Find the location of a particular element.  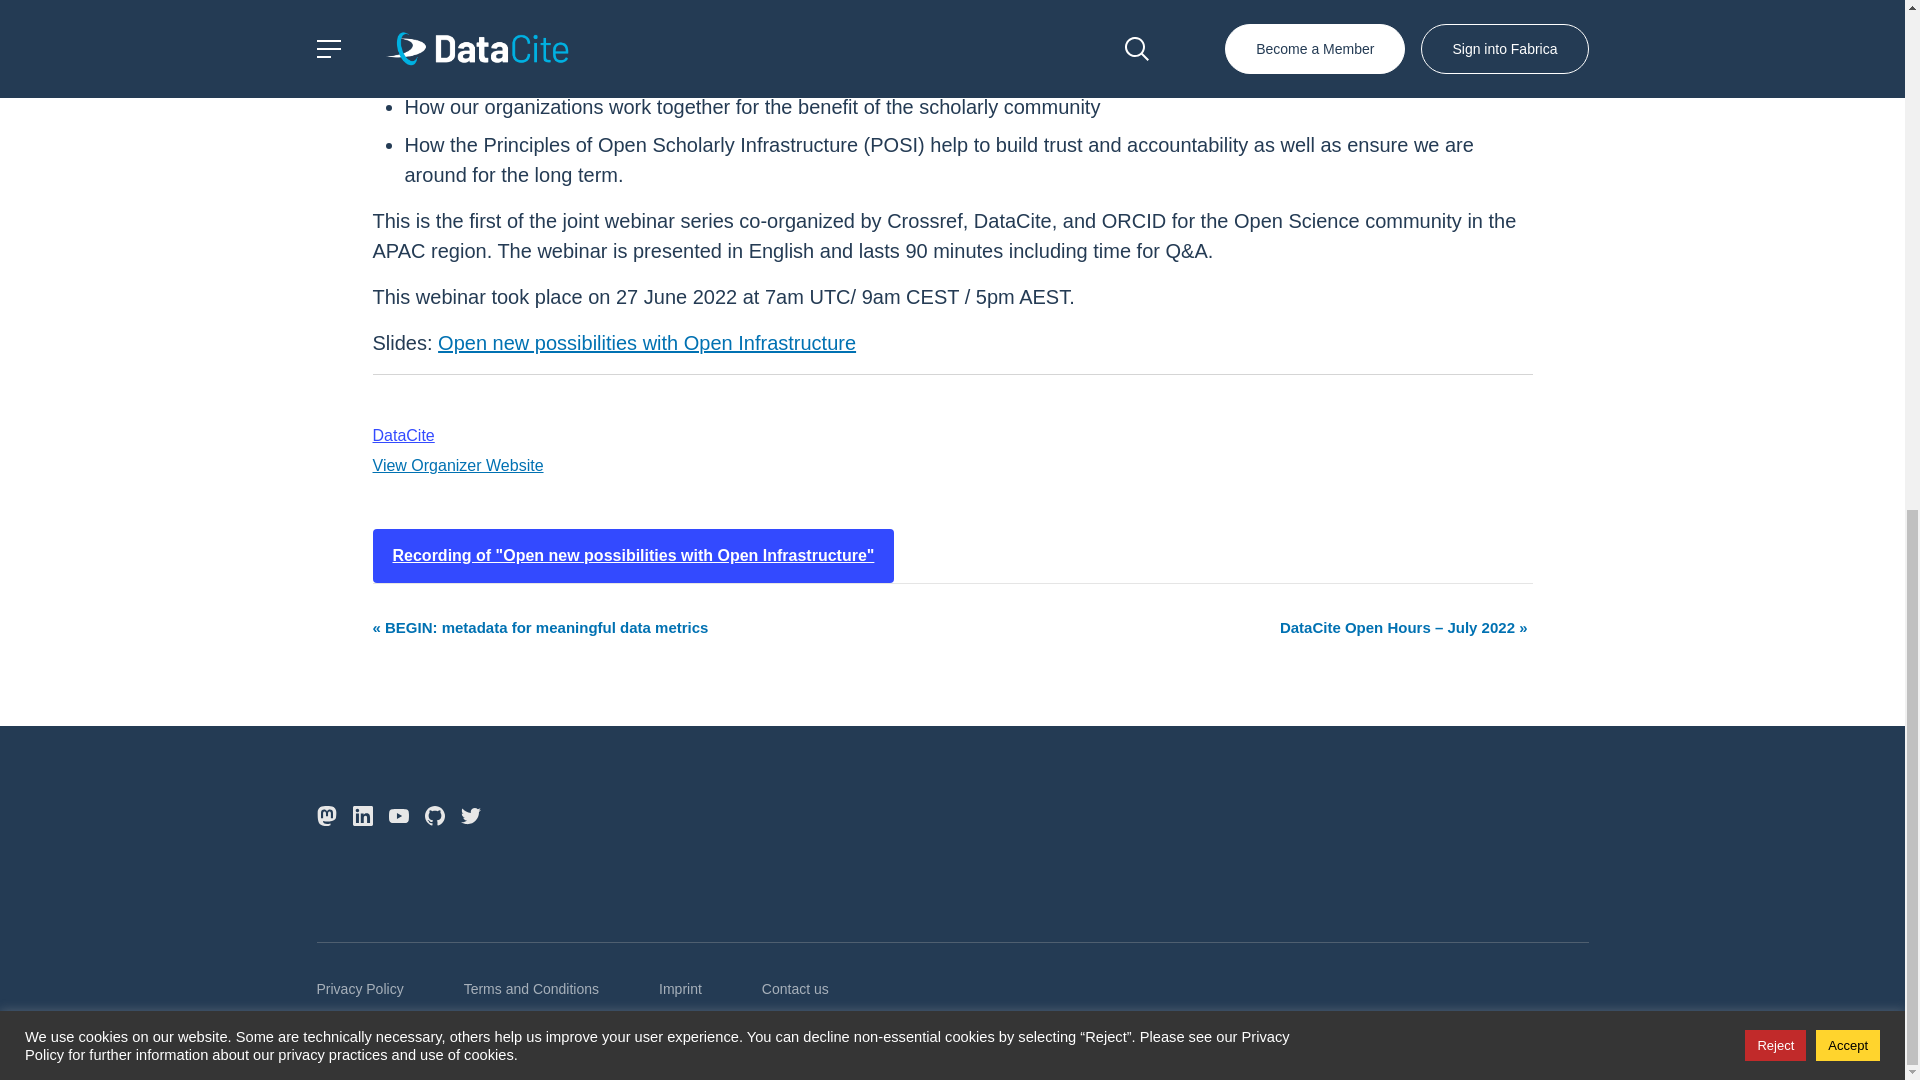

DataCite is located at coordinates (402, 434).